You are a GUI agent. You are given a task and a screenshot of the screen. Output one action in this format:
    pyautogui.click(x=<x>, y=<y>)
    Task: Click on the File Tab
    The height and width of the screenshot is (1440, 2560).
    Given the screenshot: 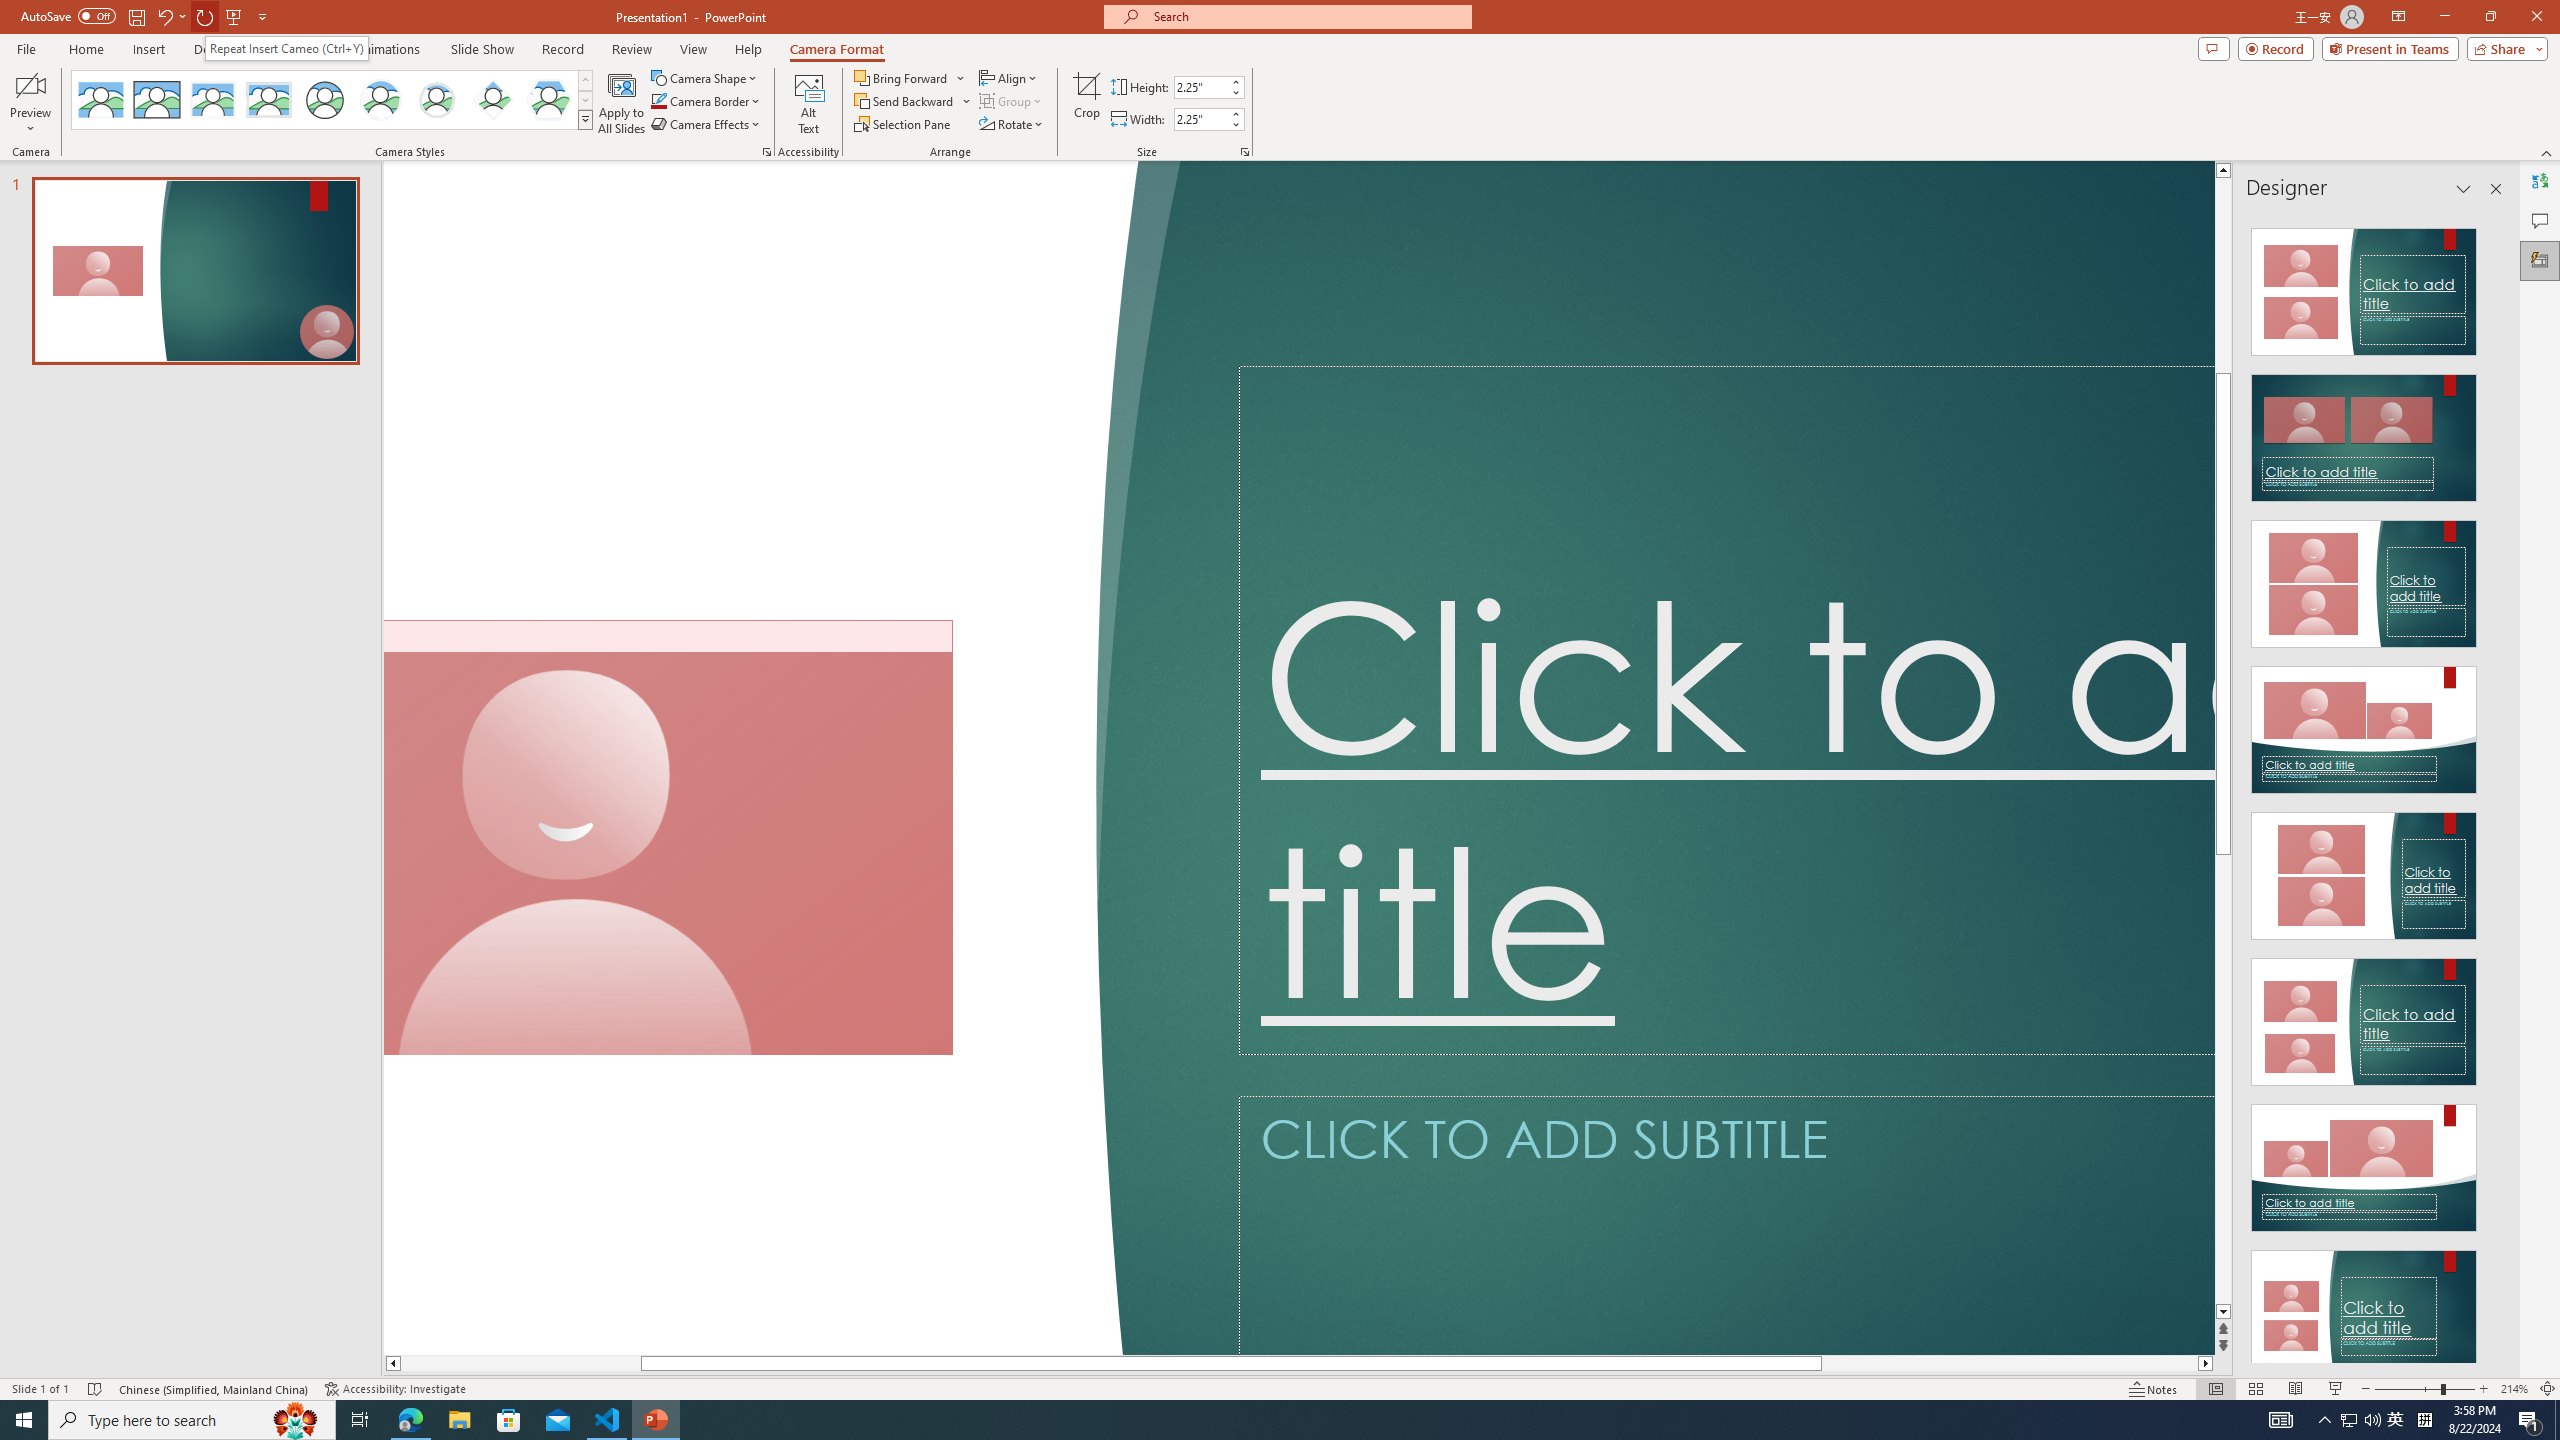 What is the action you would take?
    pyautogui.click(x=26, y=48)
    